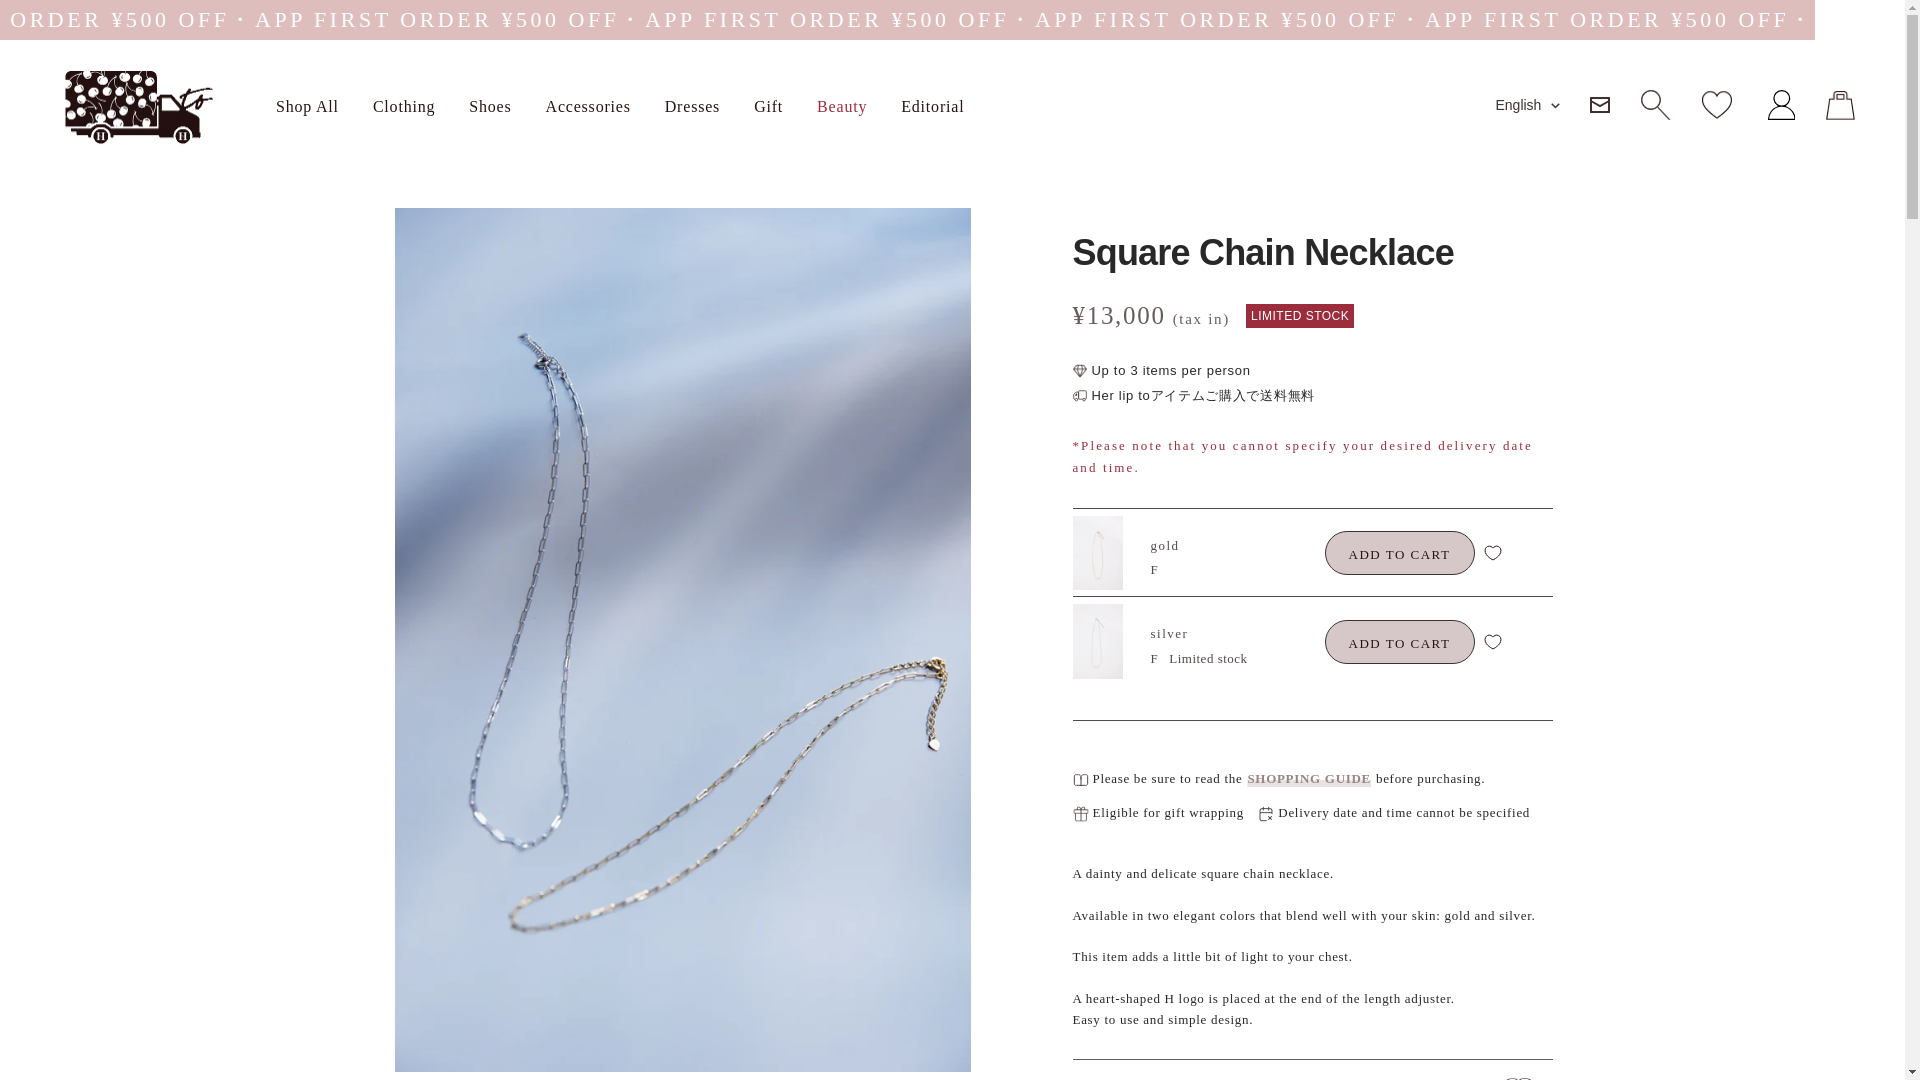 The height and width of the screenshot is (1080, 1920). What do you see at coordinates (1399, 642) in the screenshot?
I see `ADD TO CART` at bounding box center [1399, 642].